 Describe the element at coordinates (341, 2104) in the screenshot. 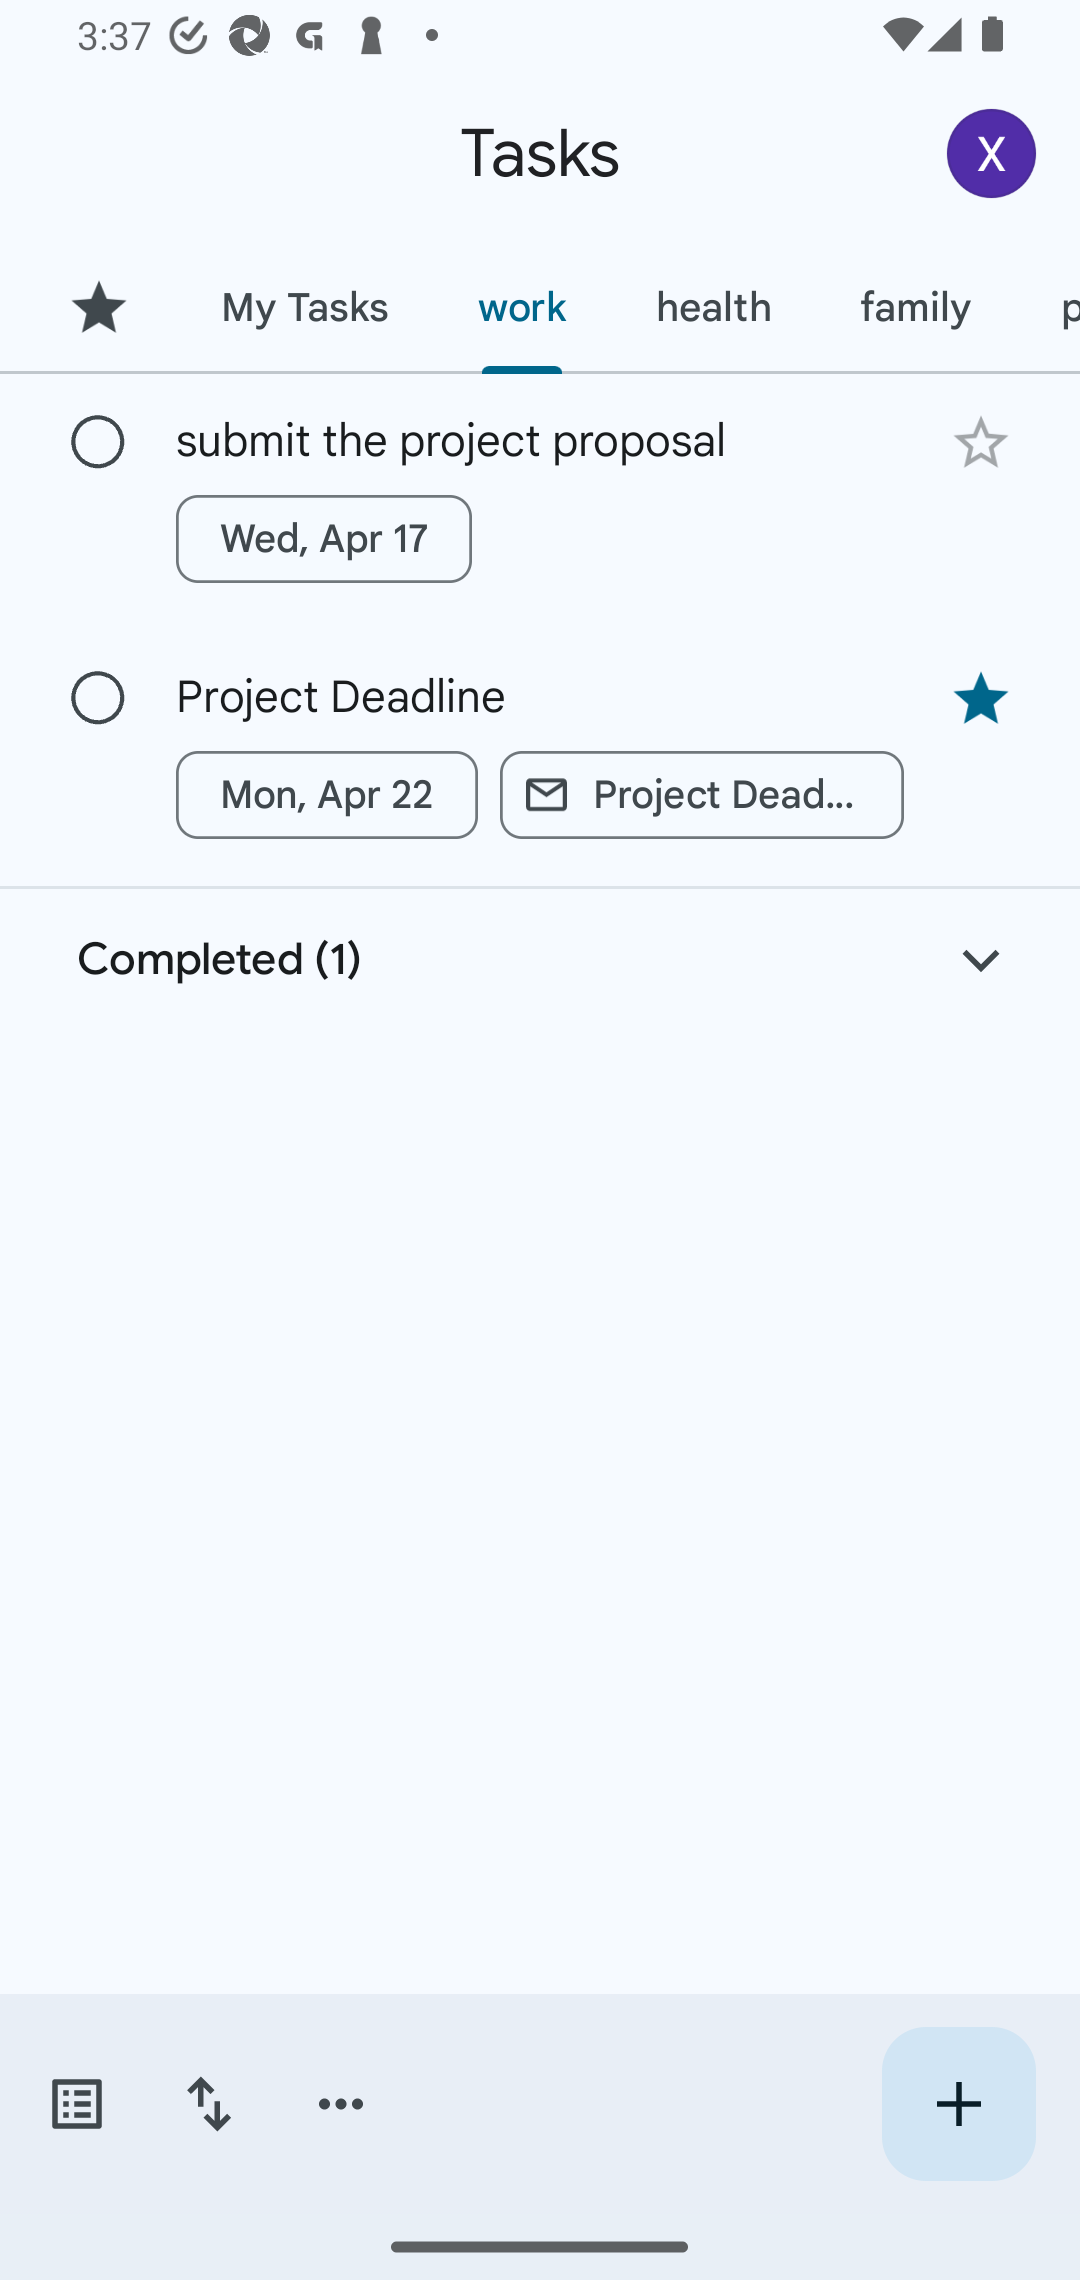

I see `More options` at that location.